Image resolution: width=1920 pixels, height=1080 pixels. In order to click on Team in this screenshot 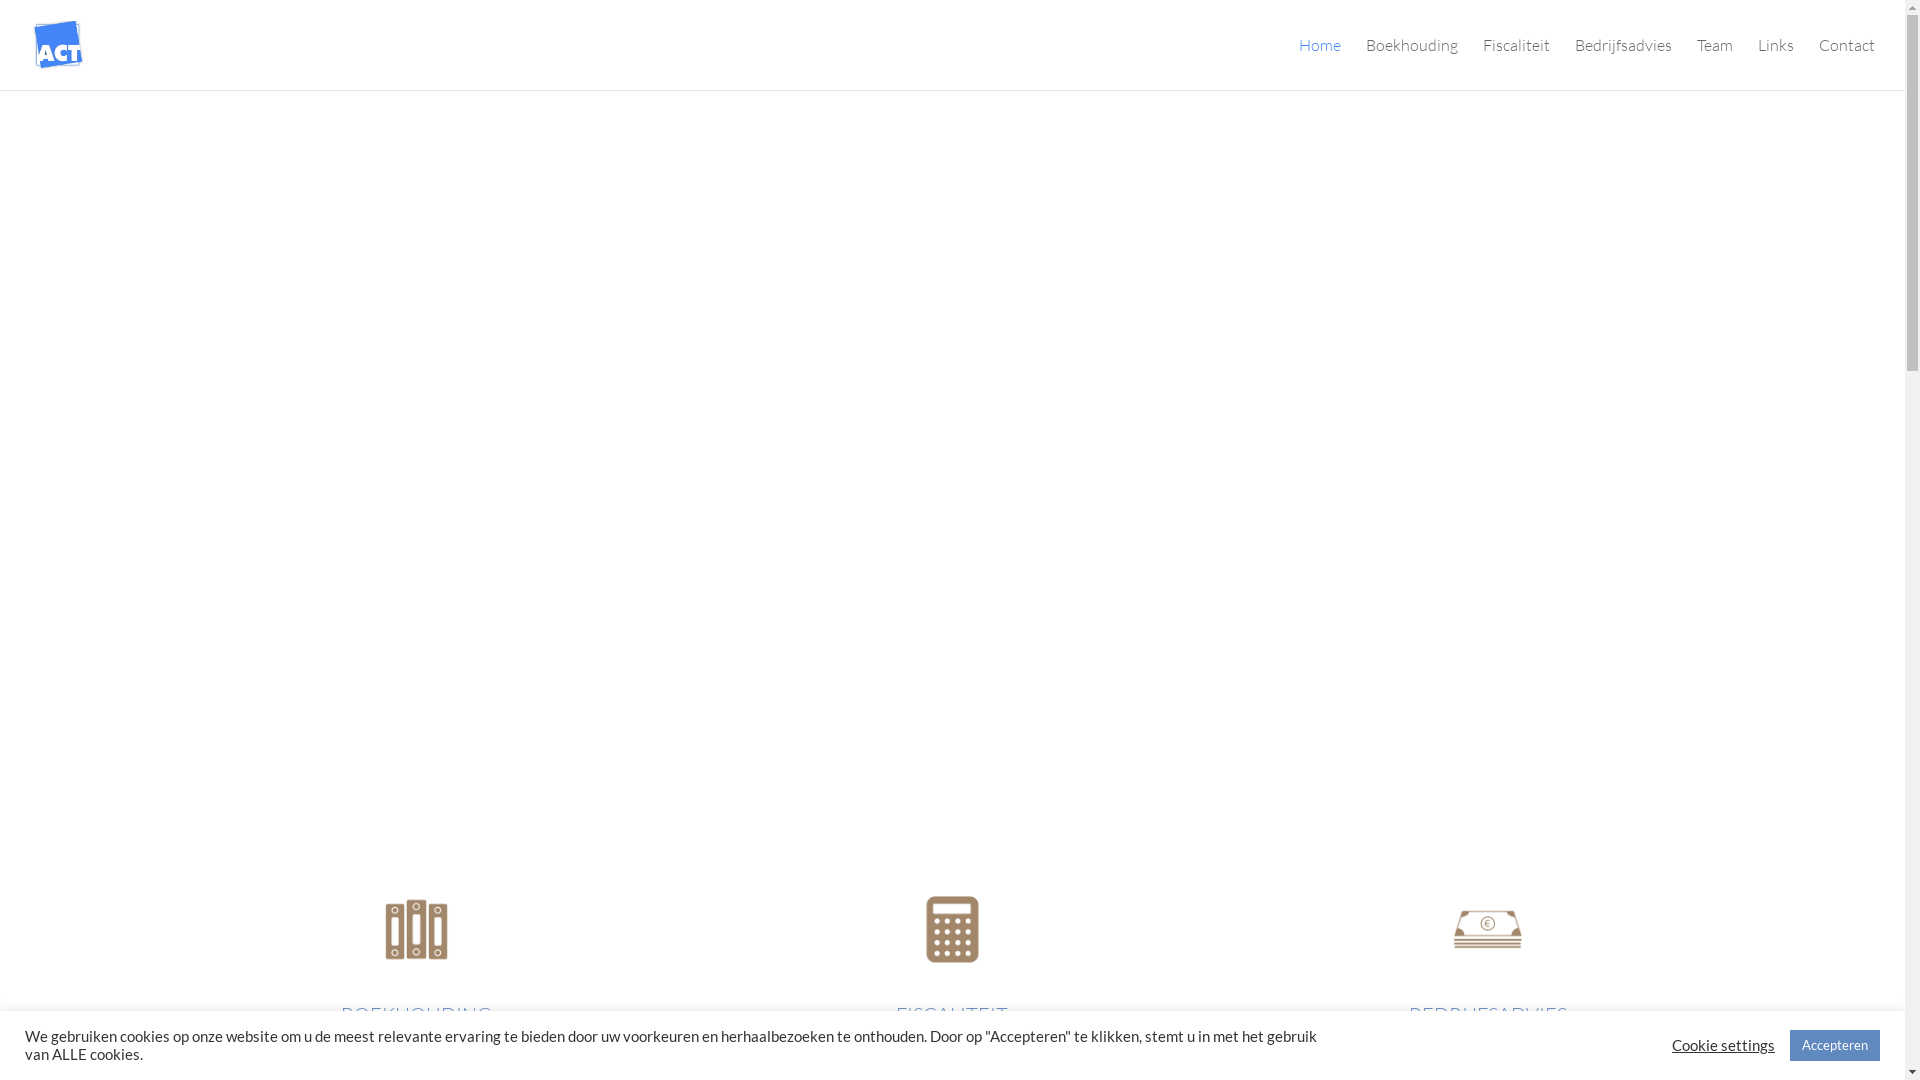, I will do `click(1715, 64)`.